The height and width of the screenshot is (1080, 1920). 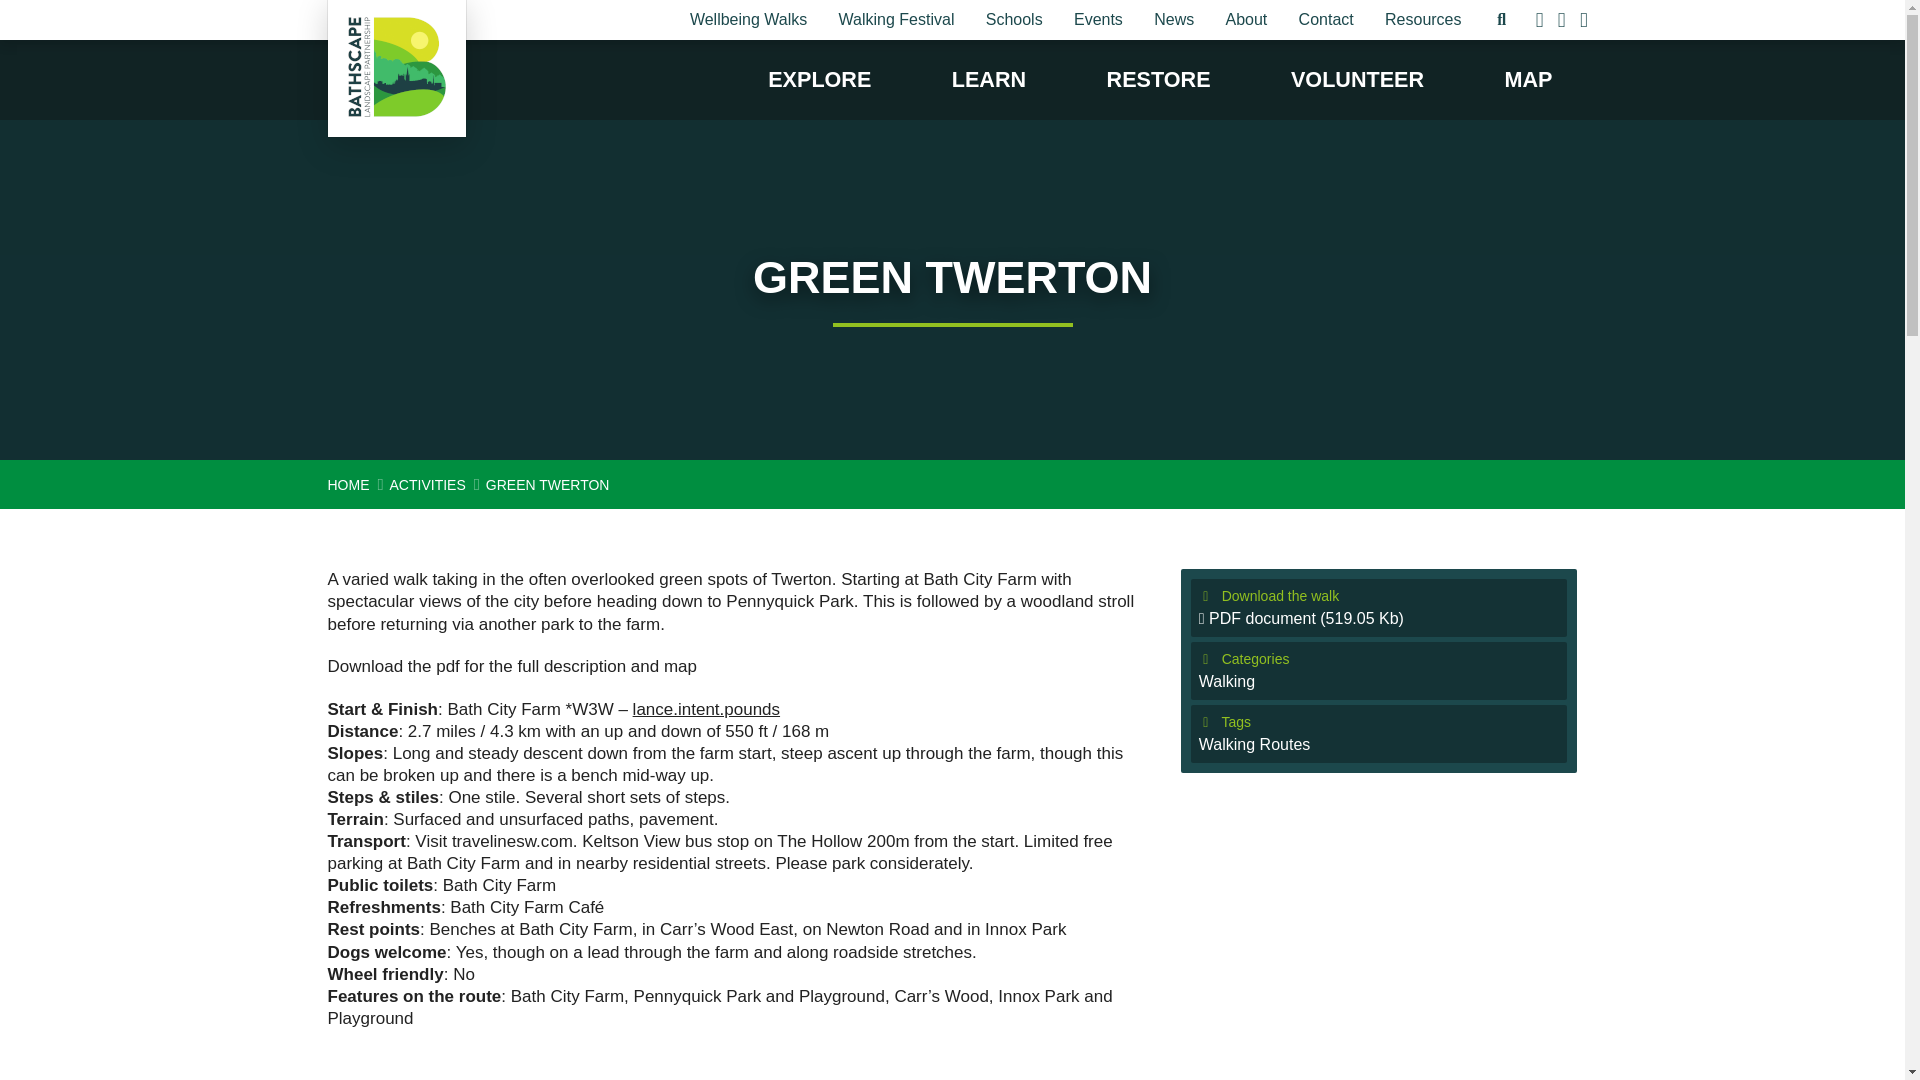 I want to click on EXPLORE, so click(x=818, y=79).